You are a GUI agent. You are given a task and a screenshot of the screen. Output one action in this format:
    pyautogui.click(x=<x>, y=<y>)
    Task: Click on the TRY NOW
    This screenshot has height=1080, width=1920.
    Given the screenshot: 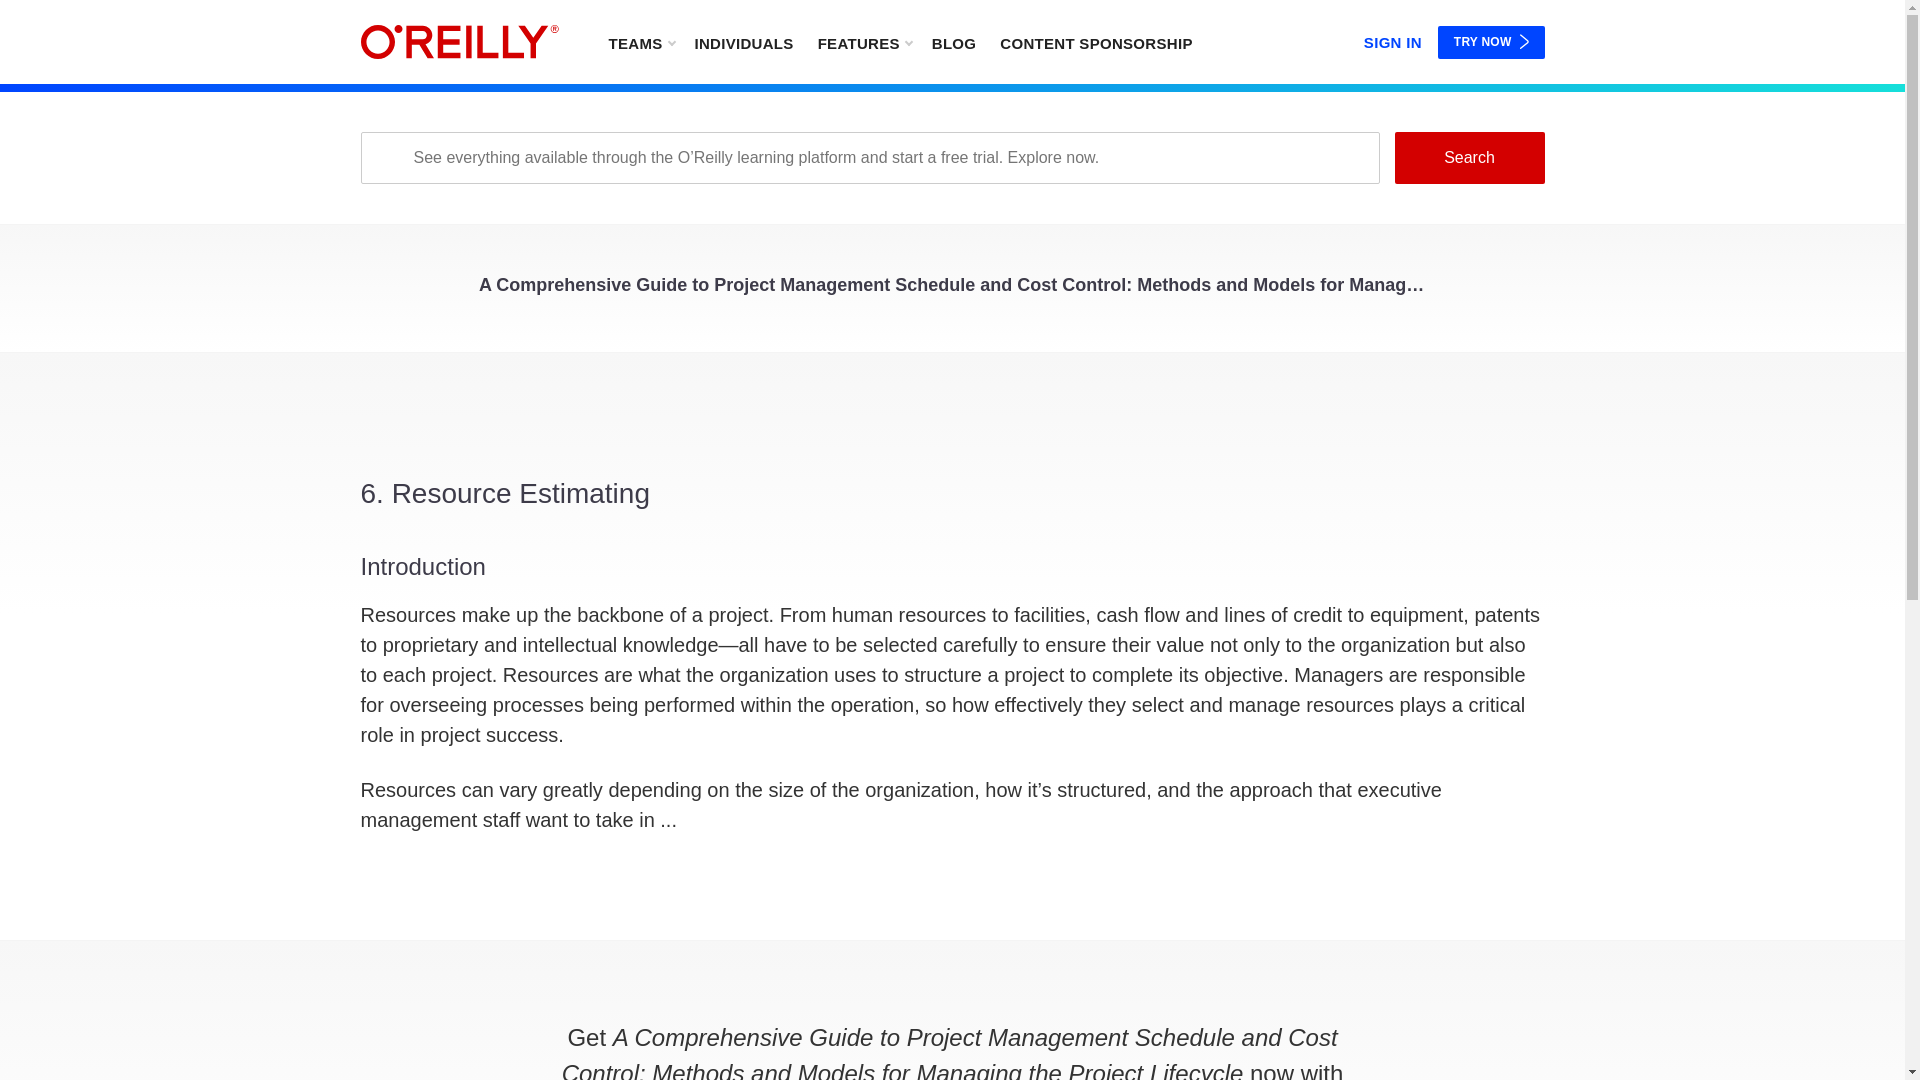 What is the action you would take?
    pyautogui.click(x=1492, y=42)
    